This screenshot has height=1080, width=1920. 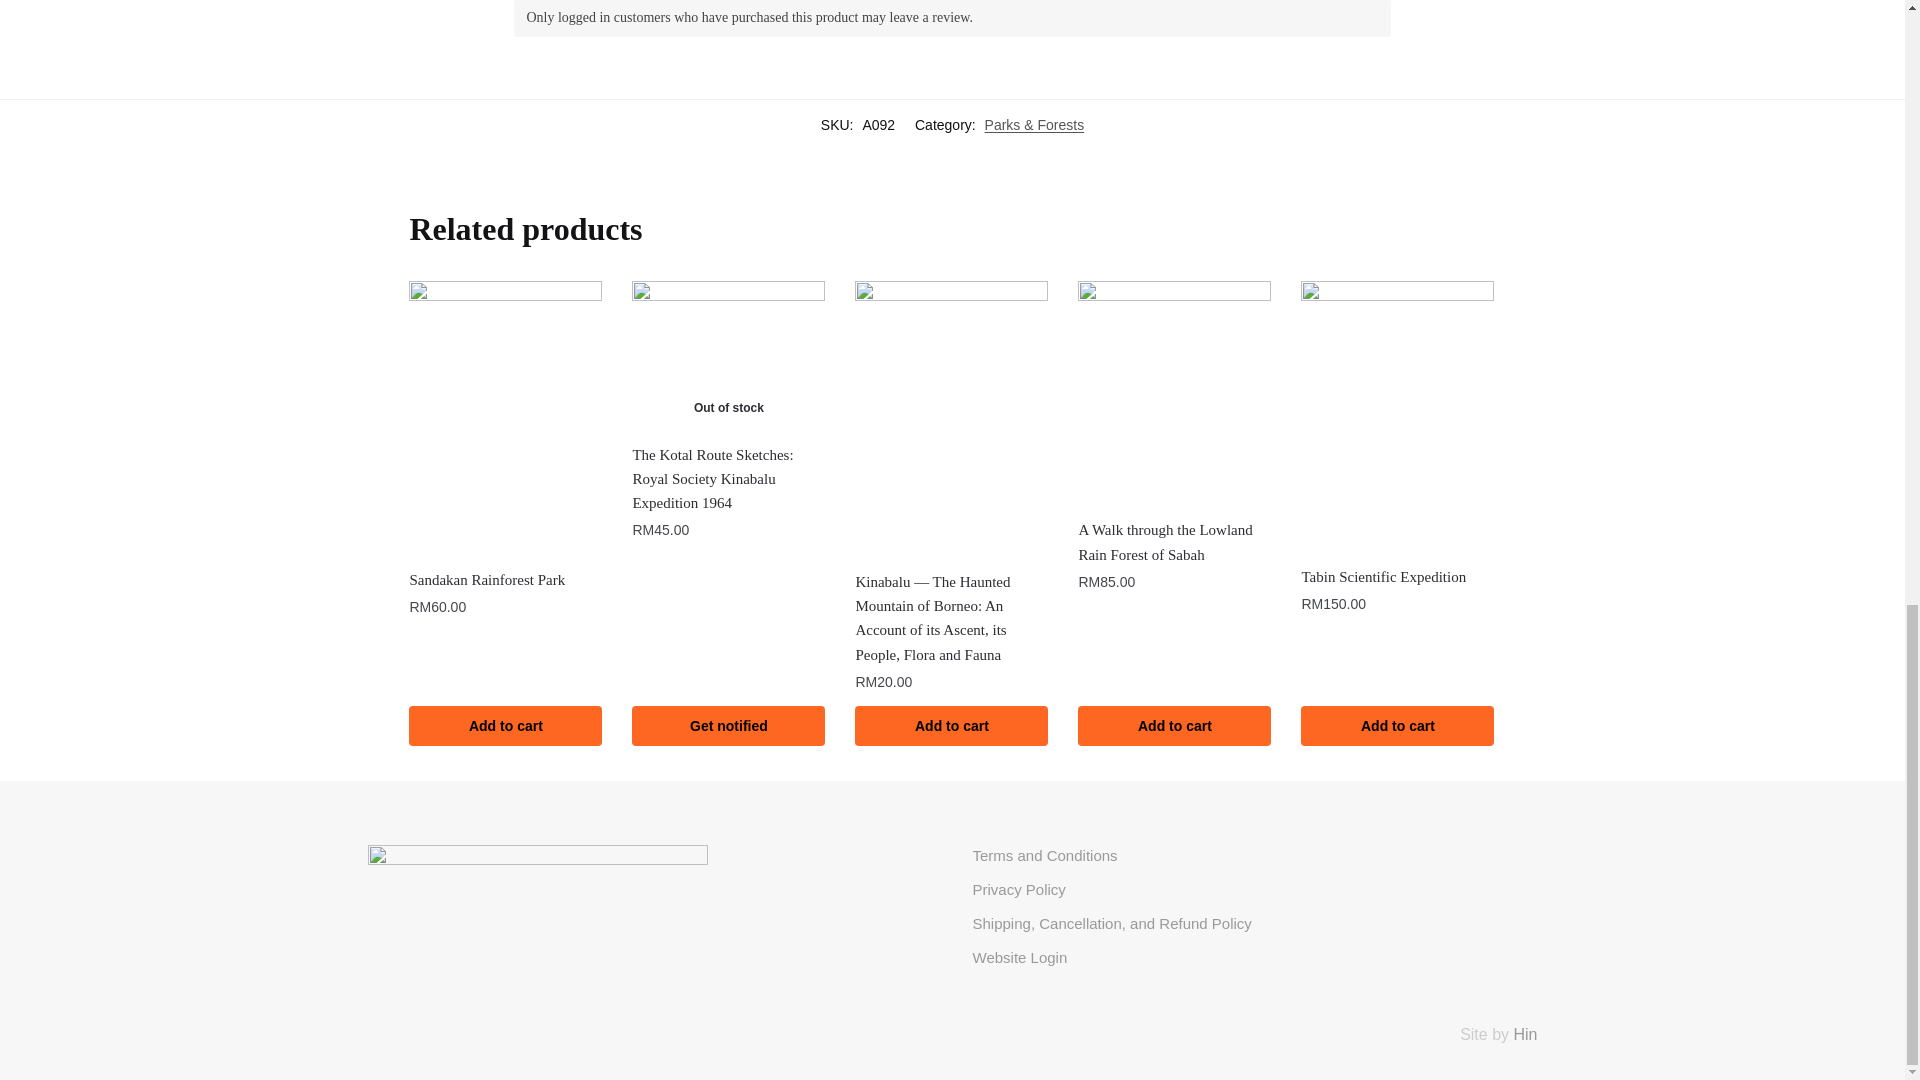 What do you see at coordinates (1524, 1034) in the screenshot?
I see `Hin Design` at bounding box center [1524, 1034].